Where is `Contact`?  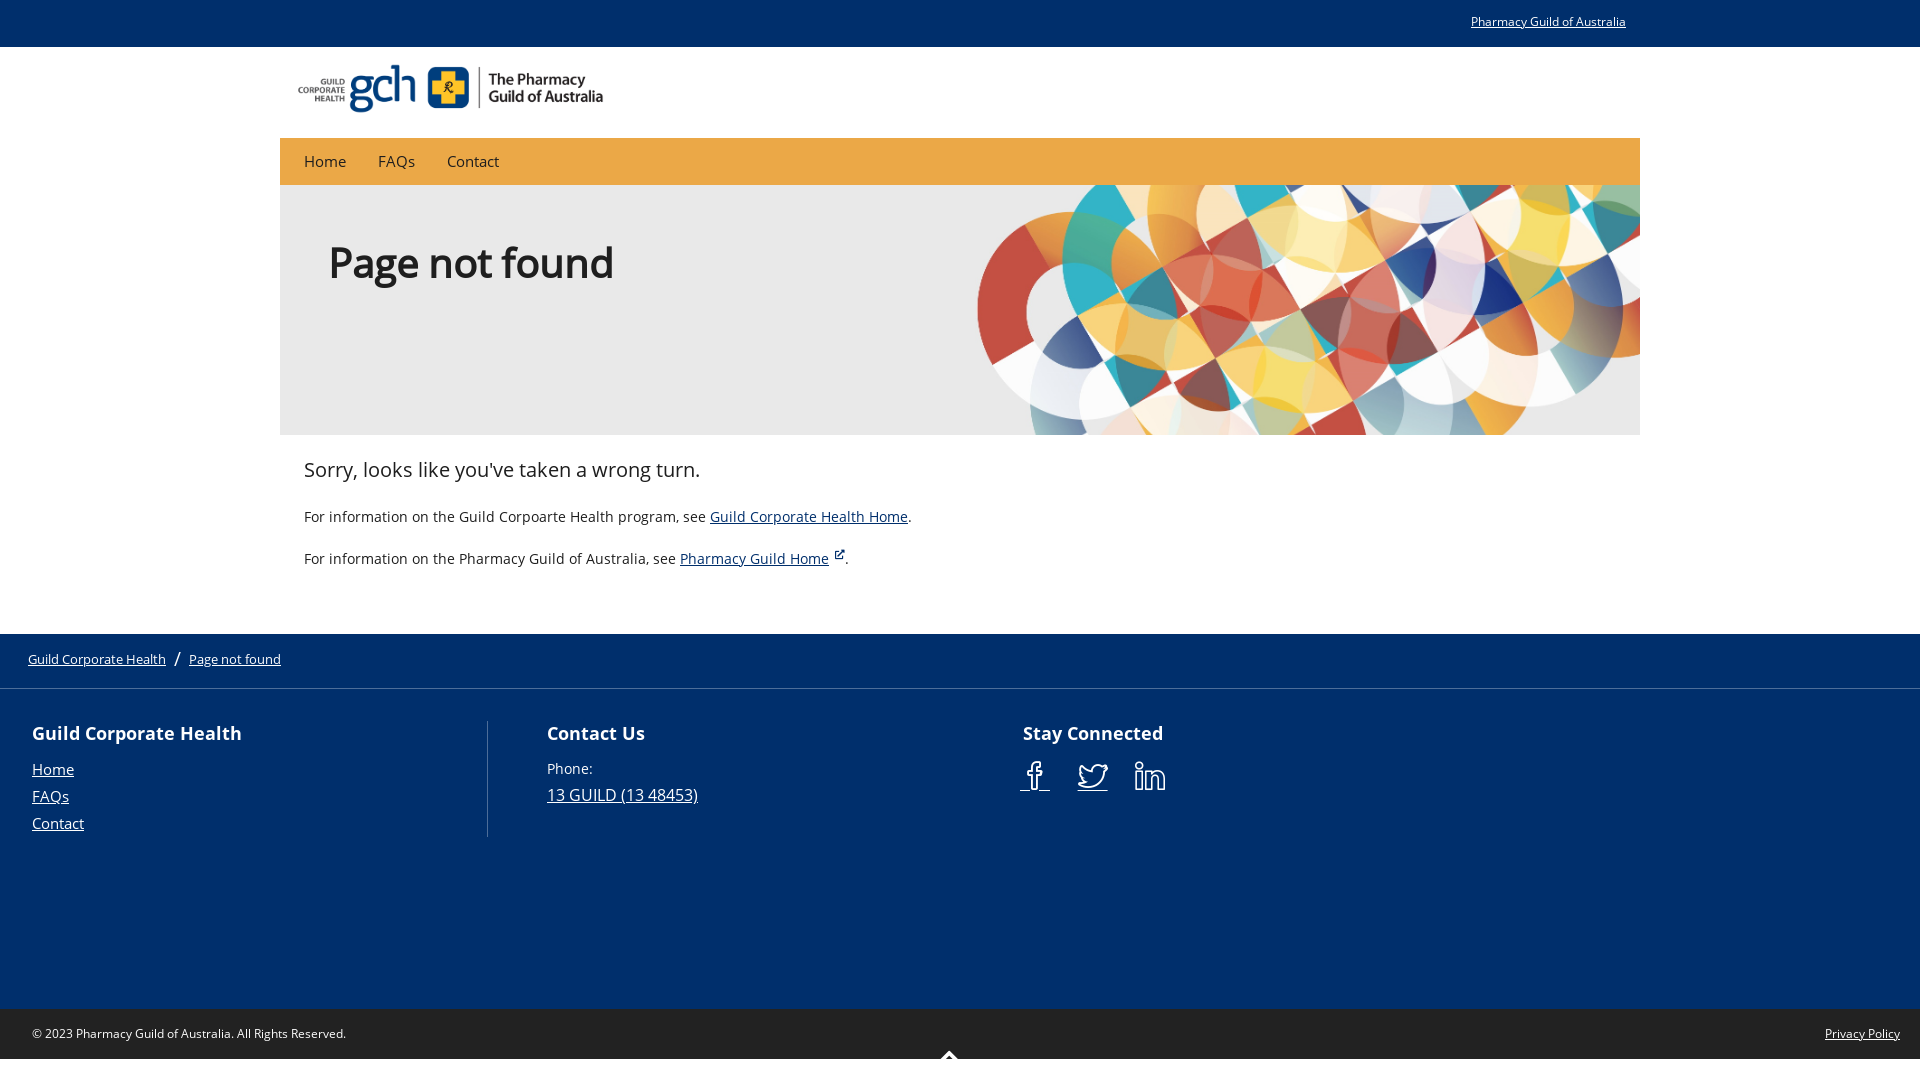 Contact is located at coordinates (58, 823).